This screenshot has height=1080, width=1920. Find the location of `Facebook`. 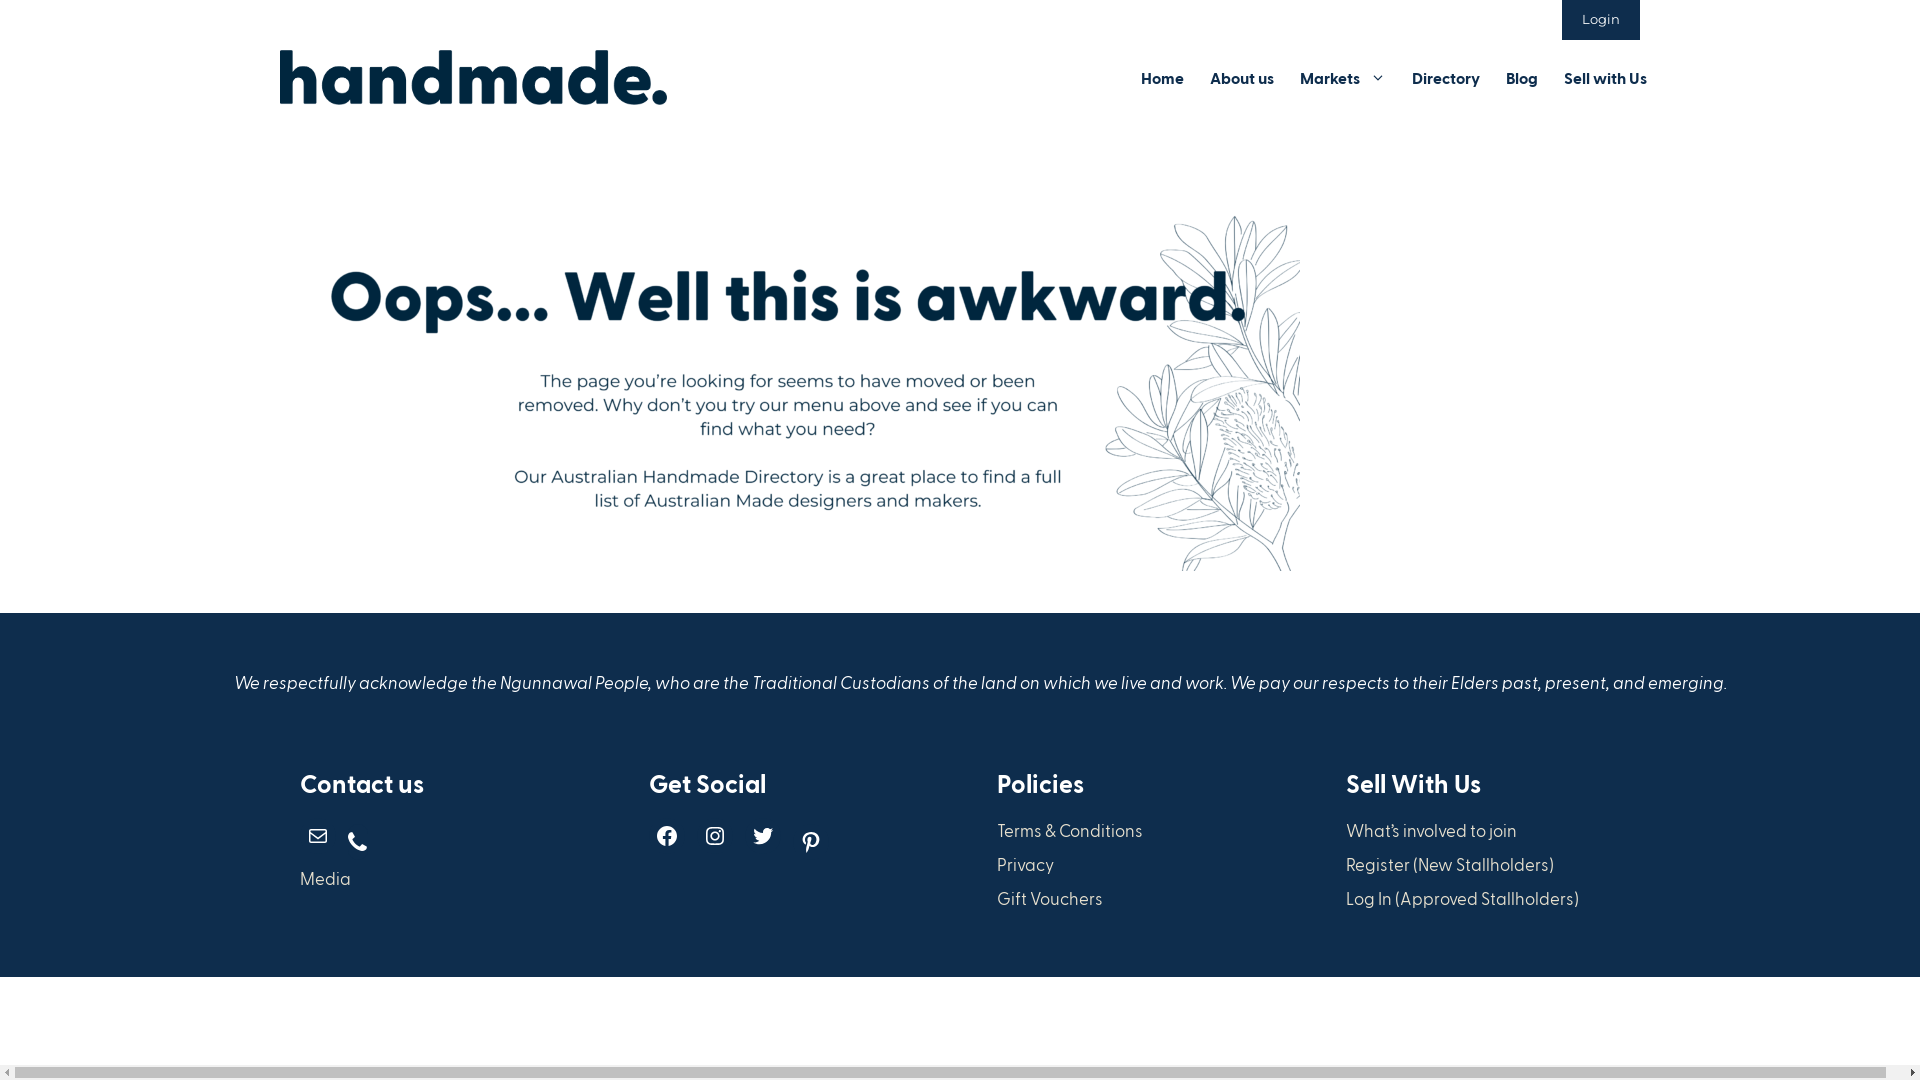

Facebook is located at coordinates (666, 836).